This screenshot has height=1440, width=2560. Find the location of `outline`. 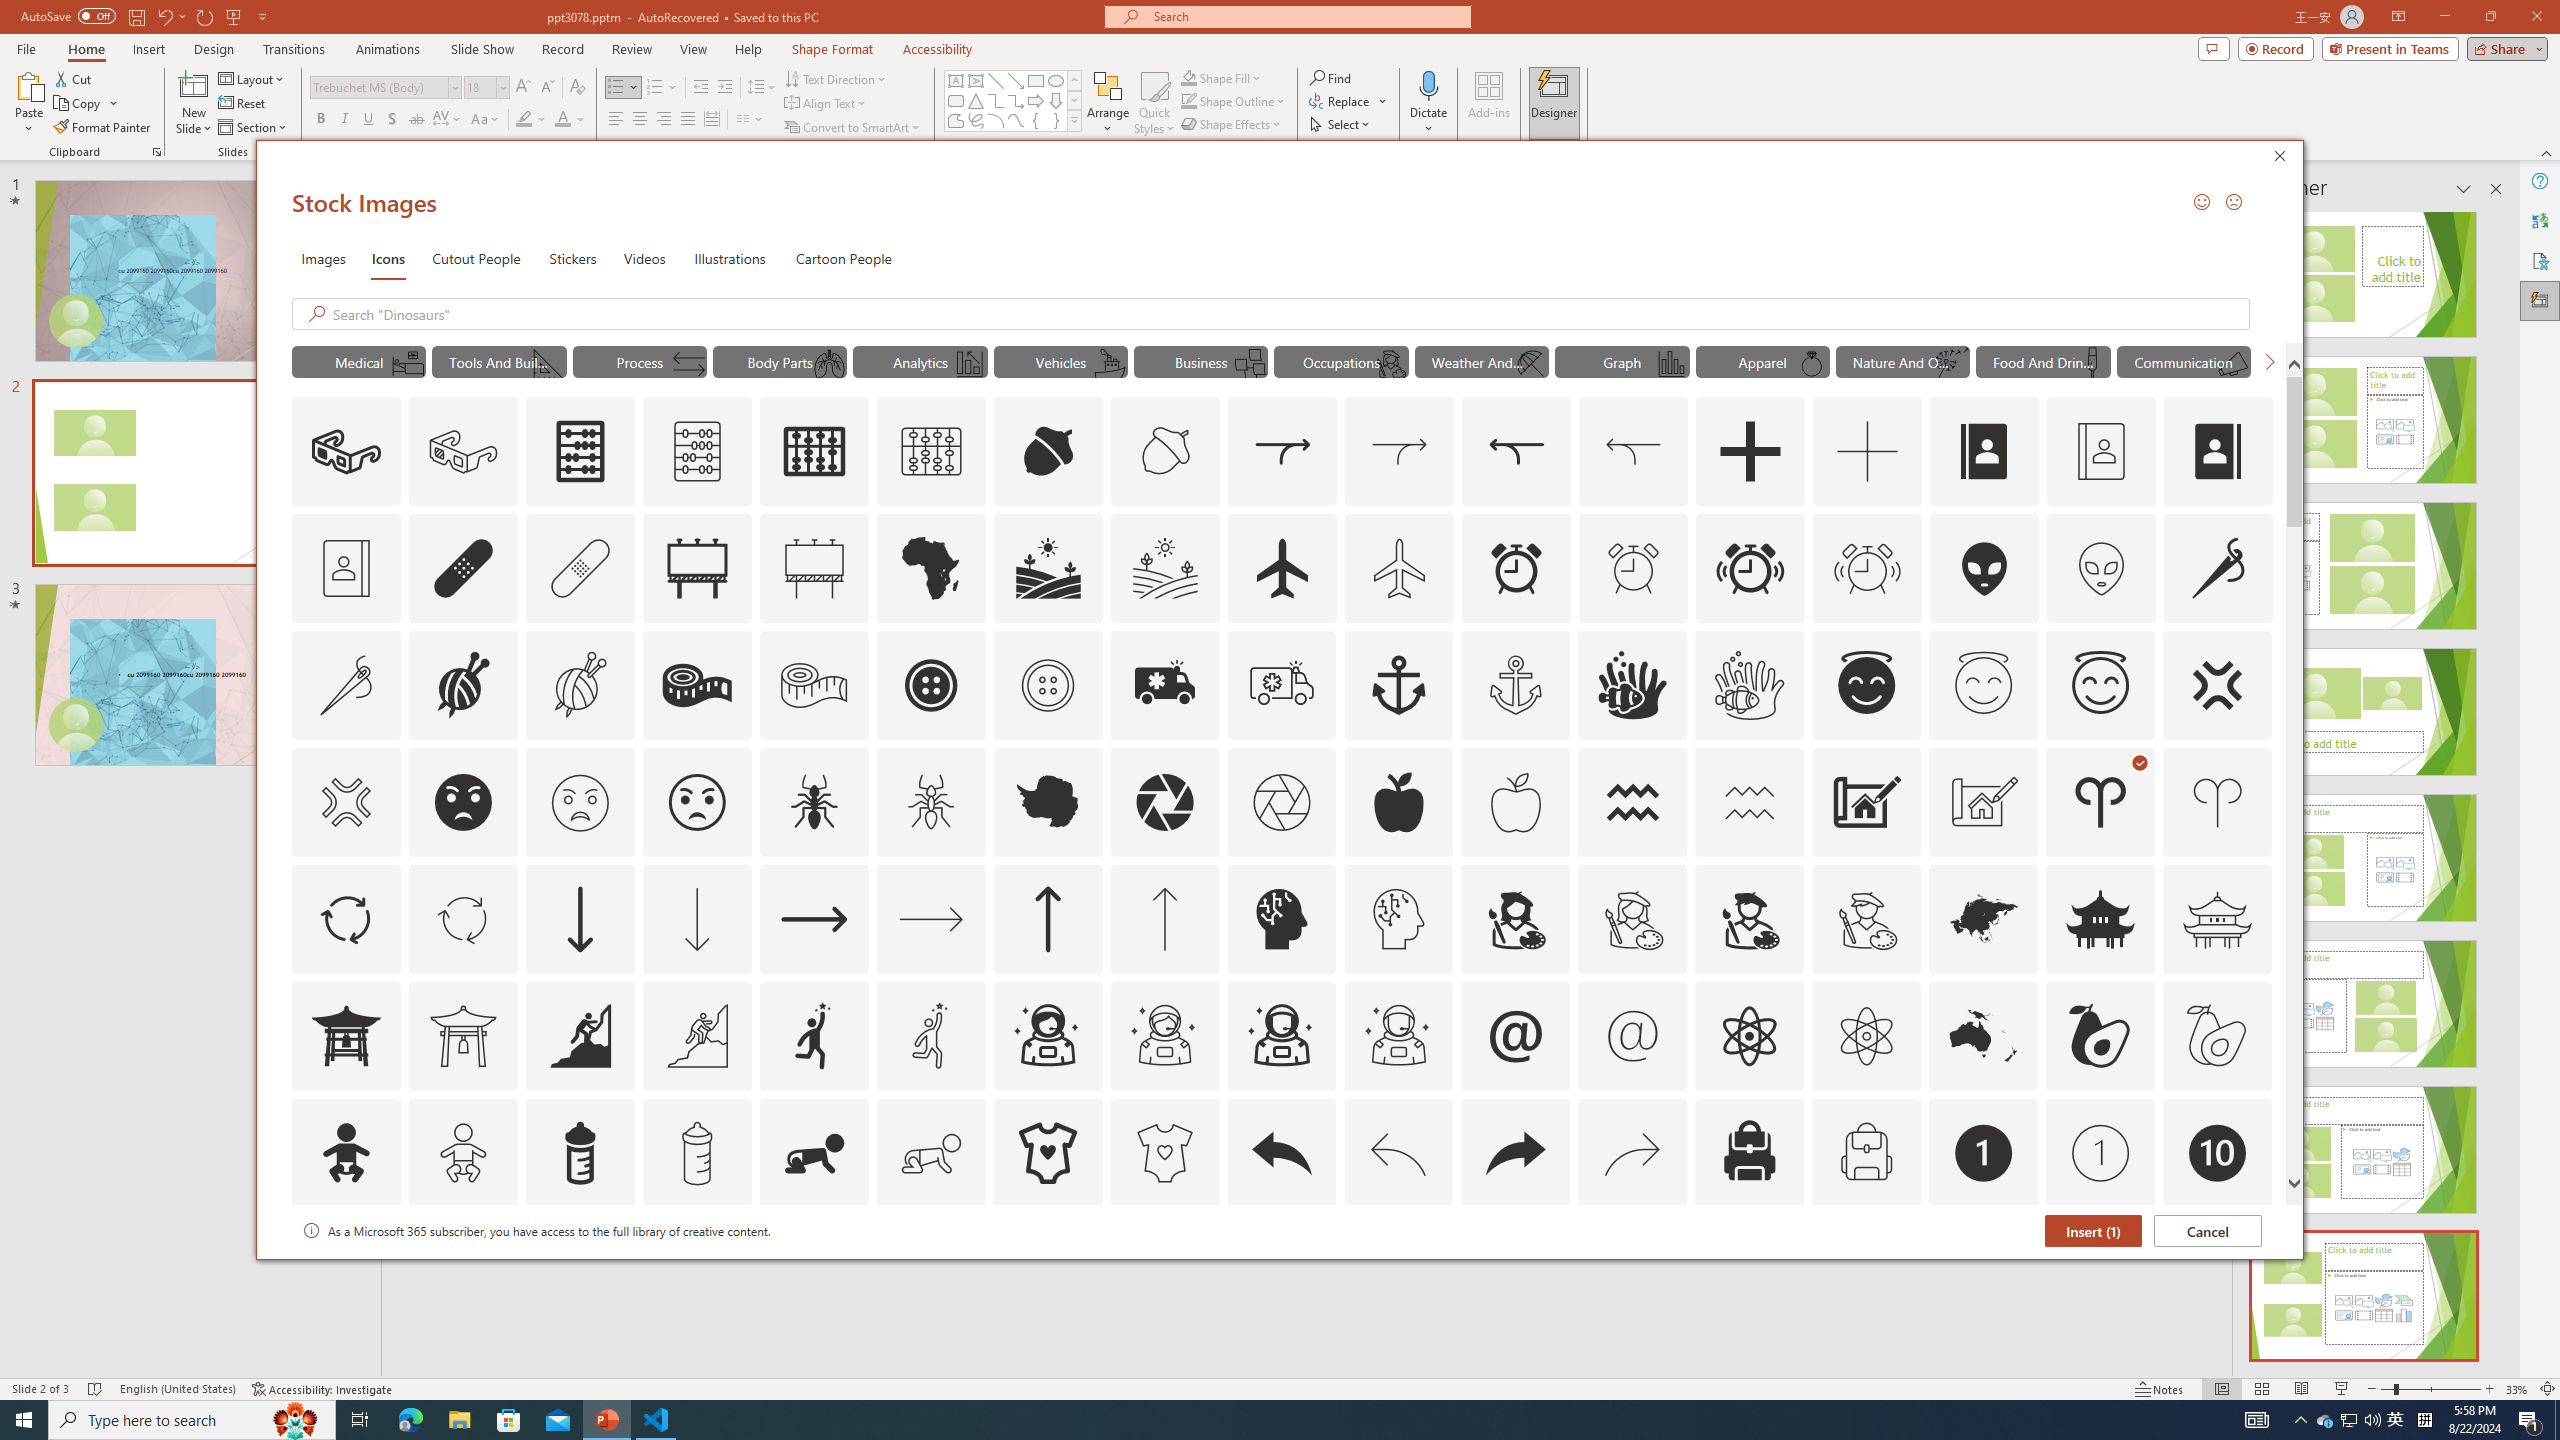

outline is located at coordinates (2101, 685).